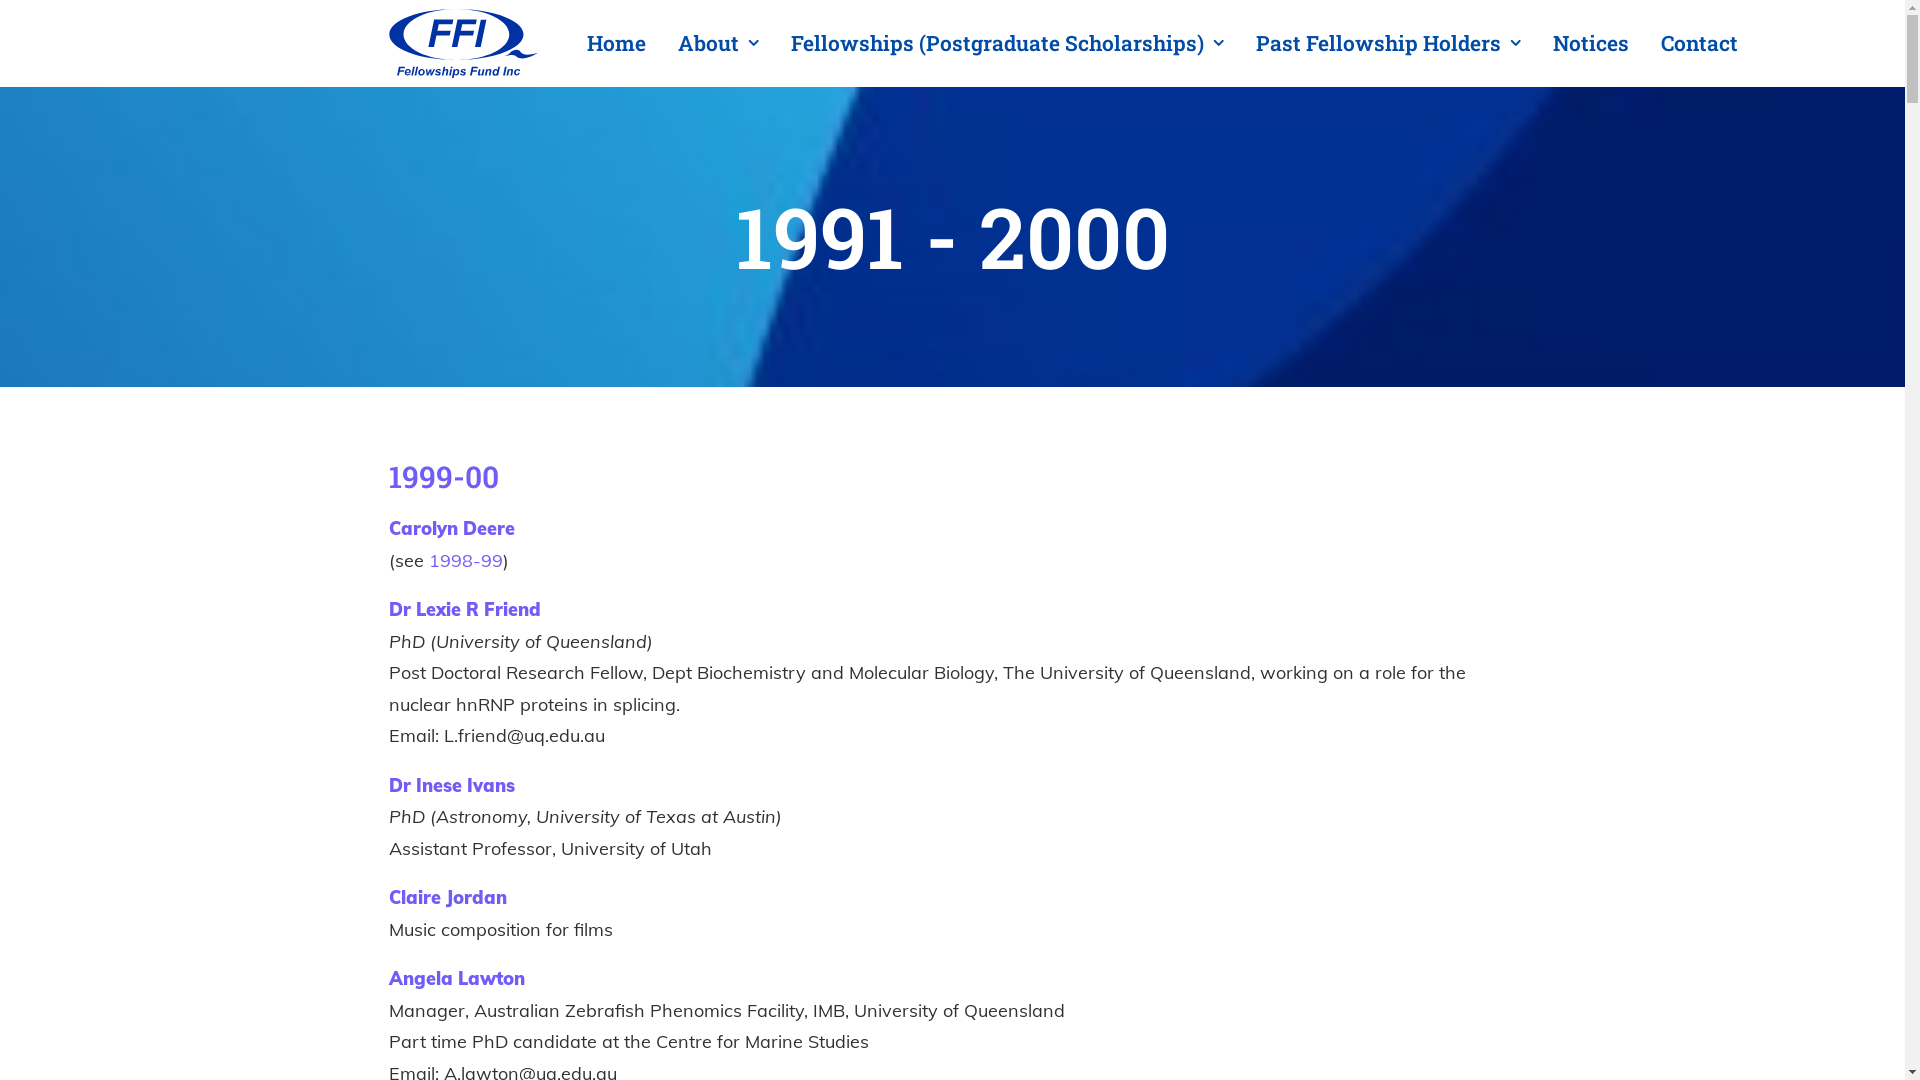 The height and width of the screenshot is (1080, 1920). Describe the element at coordinates (1006, 44) in the screenshot. I see `Fellowships (Postgraduate Scholarships)` at that location.